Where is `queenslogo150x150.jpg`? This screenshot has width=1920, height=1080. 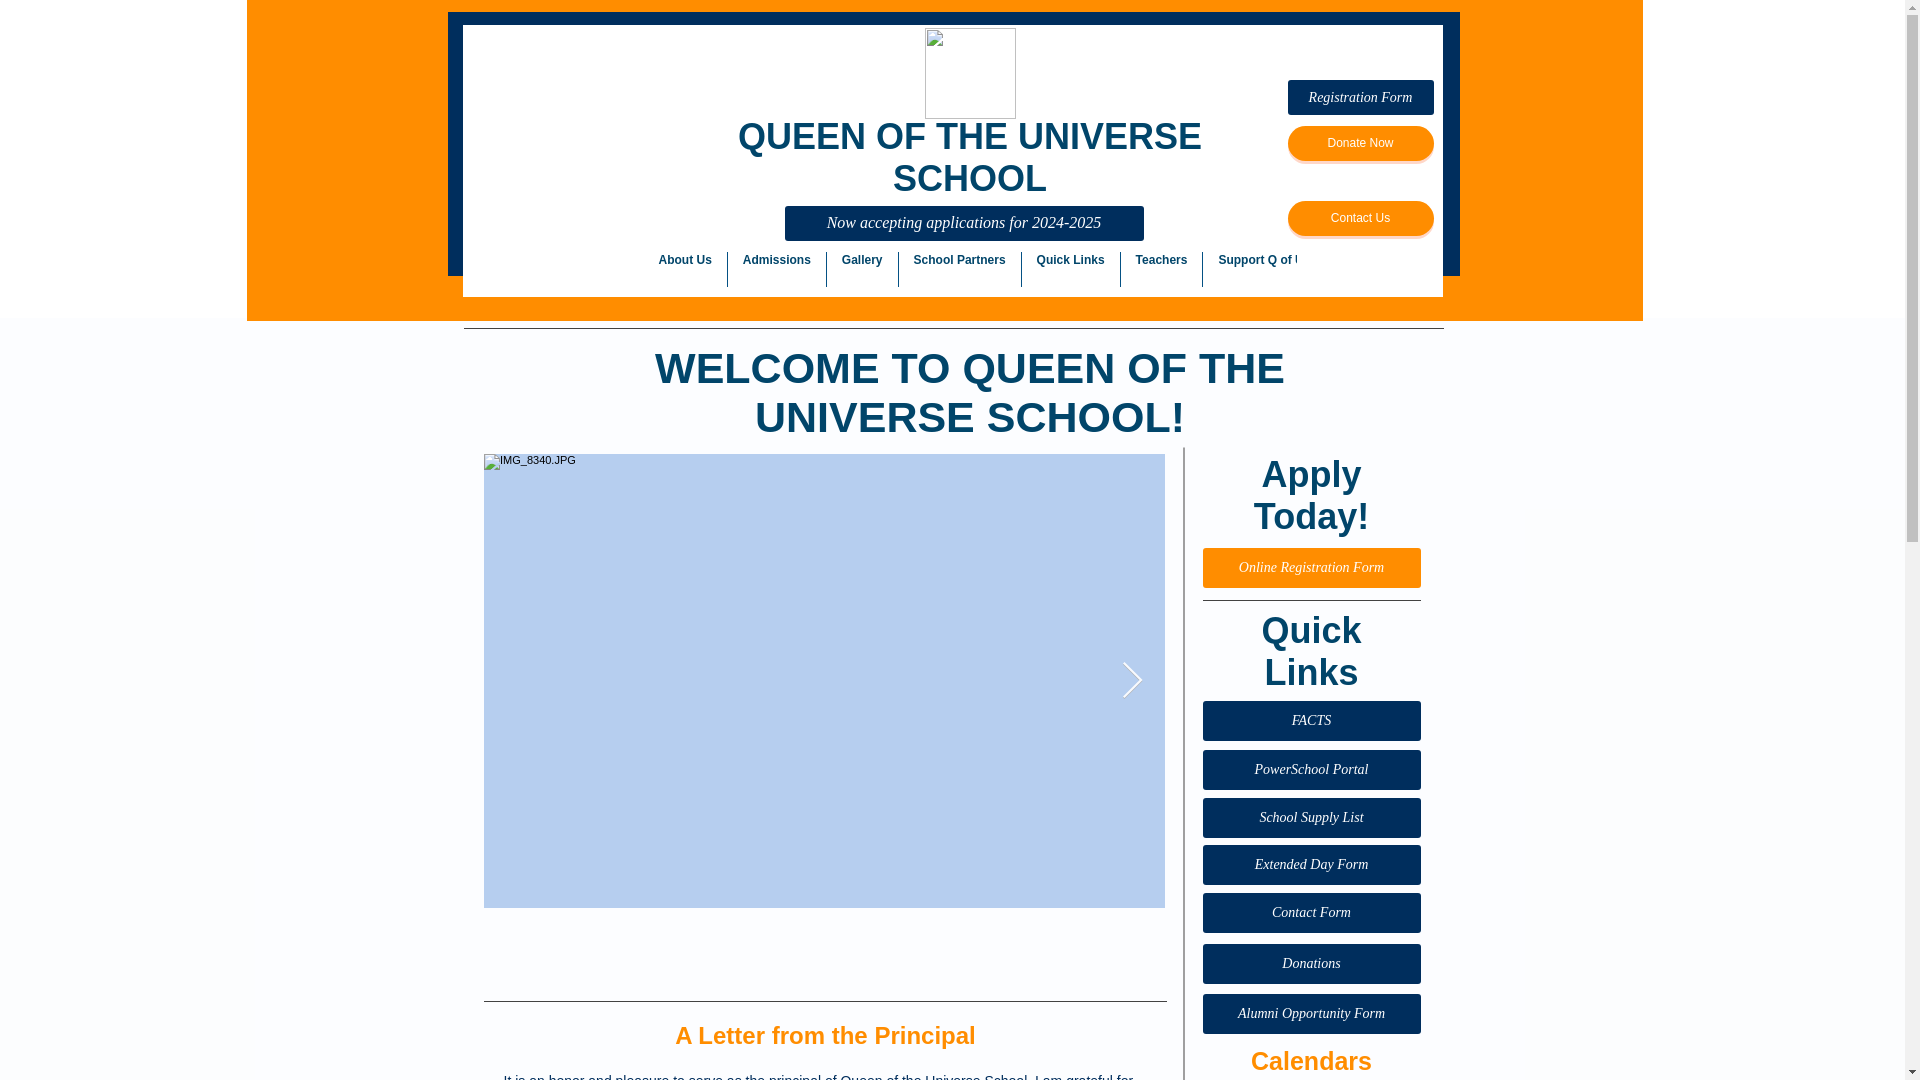
queenslogo150x150.jpg is located at coordinates (969, 73).